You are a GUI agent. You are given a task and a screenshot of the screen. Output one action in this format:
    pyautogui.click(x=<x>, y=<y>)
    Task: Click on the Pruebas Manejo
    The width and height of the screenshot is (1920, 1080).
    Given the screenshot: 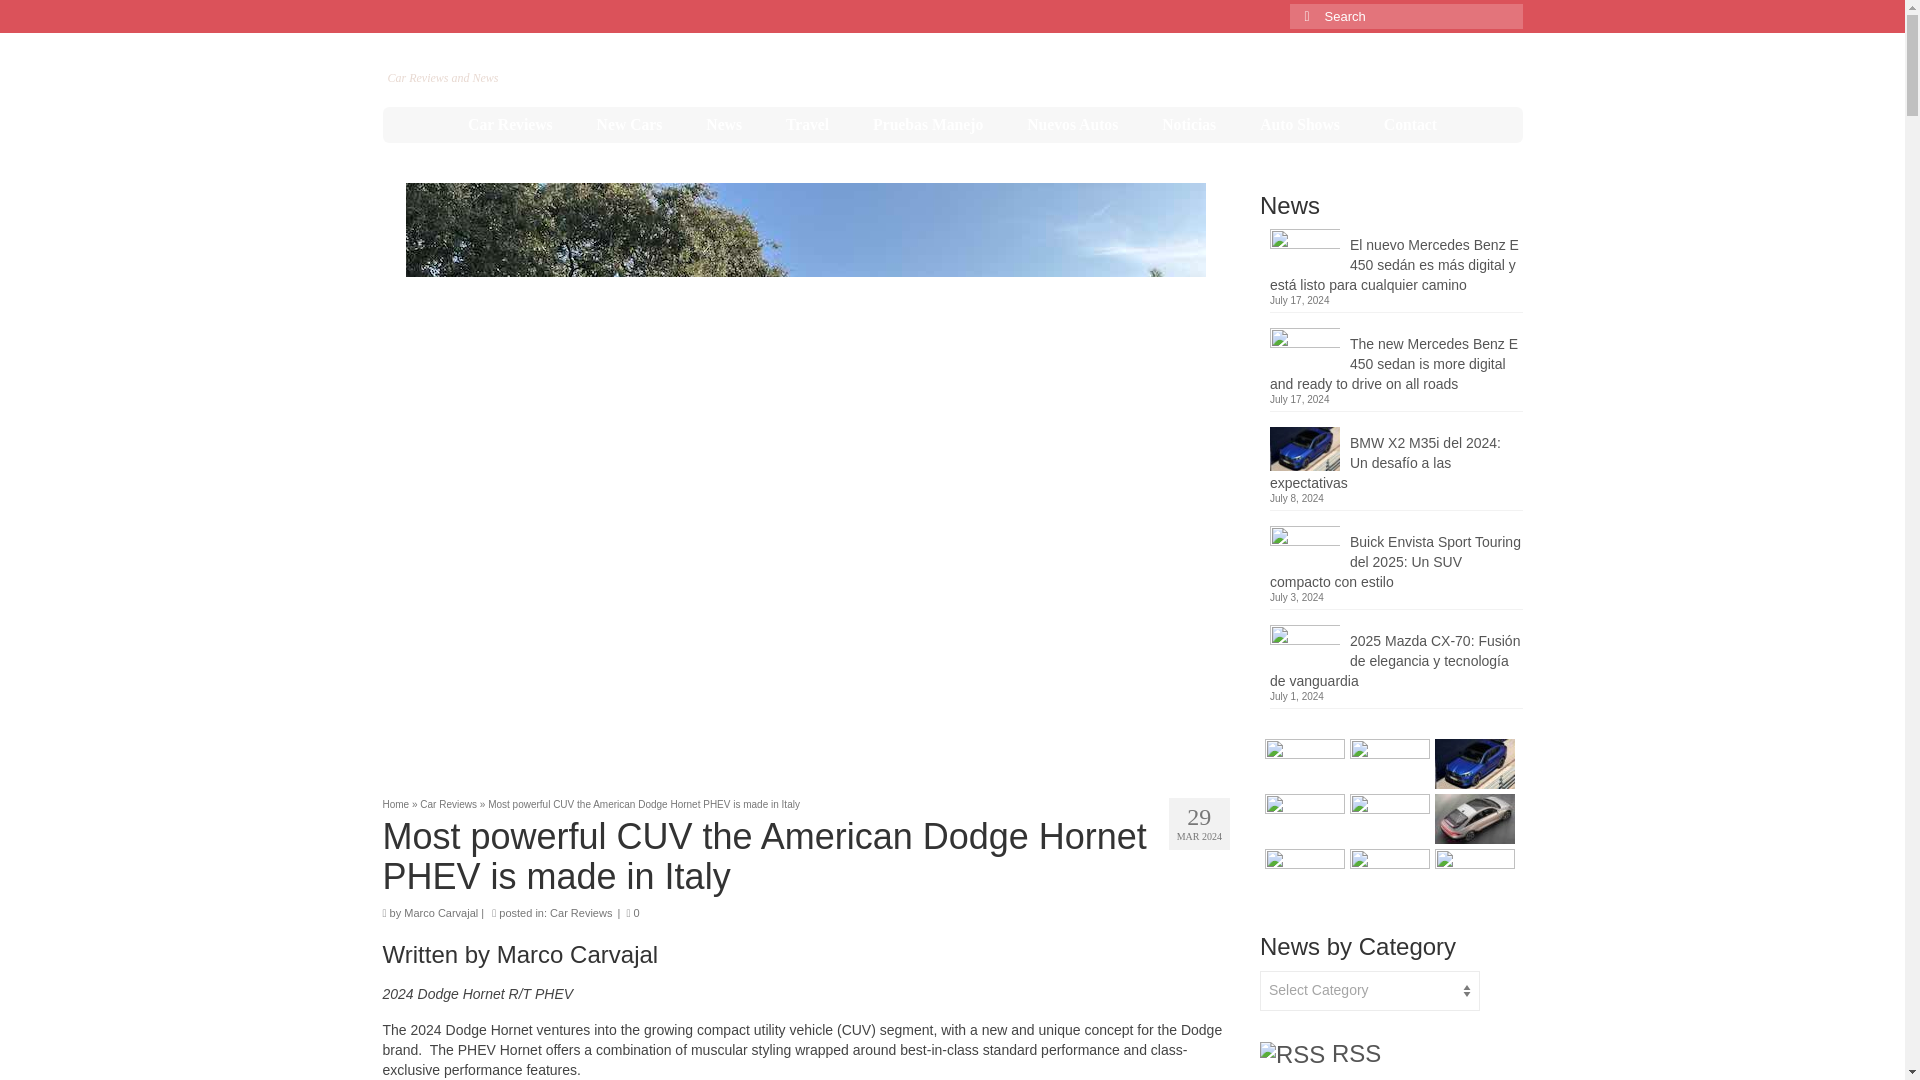 What is the action you would take?
    pyautogui.click(x=927, y=124)
    